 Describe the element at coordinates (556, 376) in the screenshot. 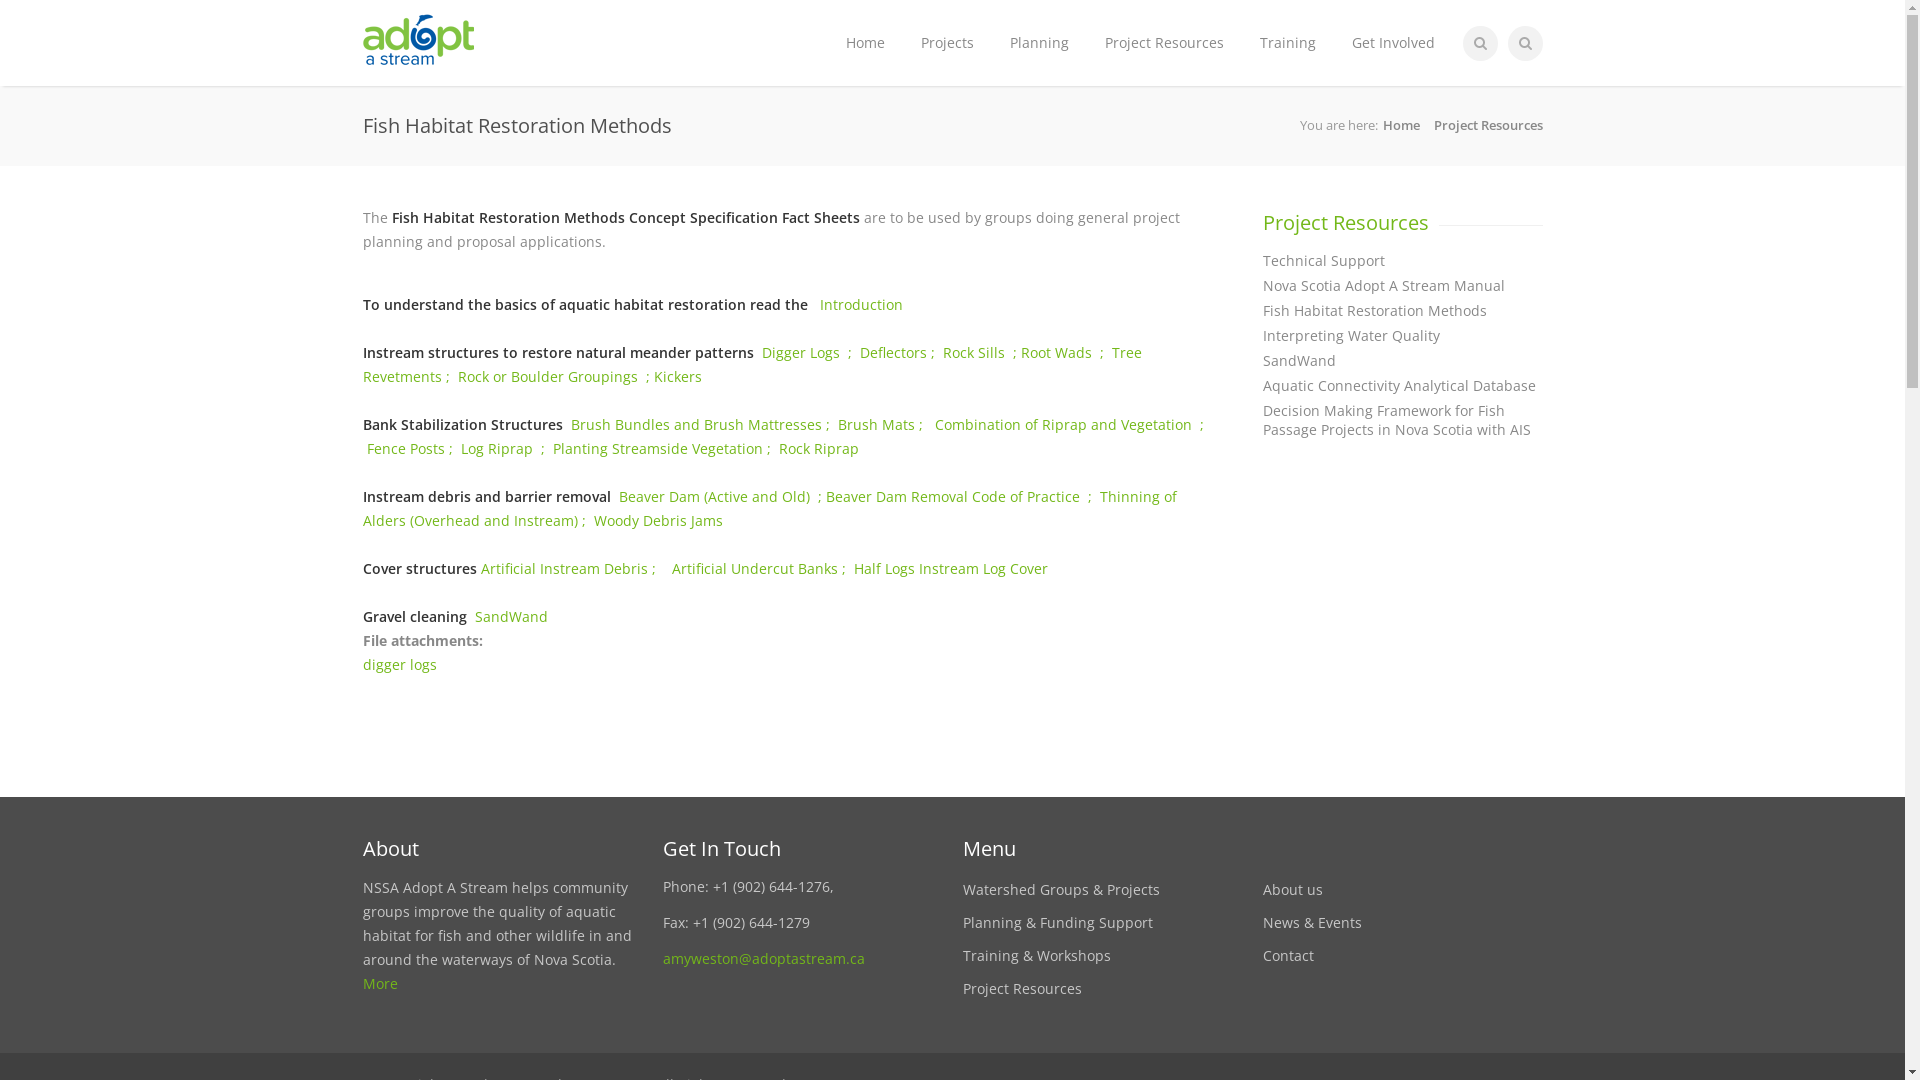

I see `Rock or Boulder Groupings  ;` at that location.